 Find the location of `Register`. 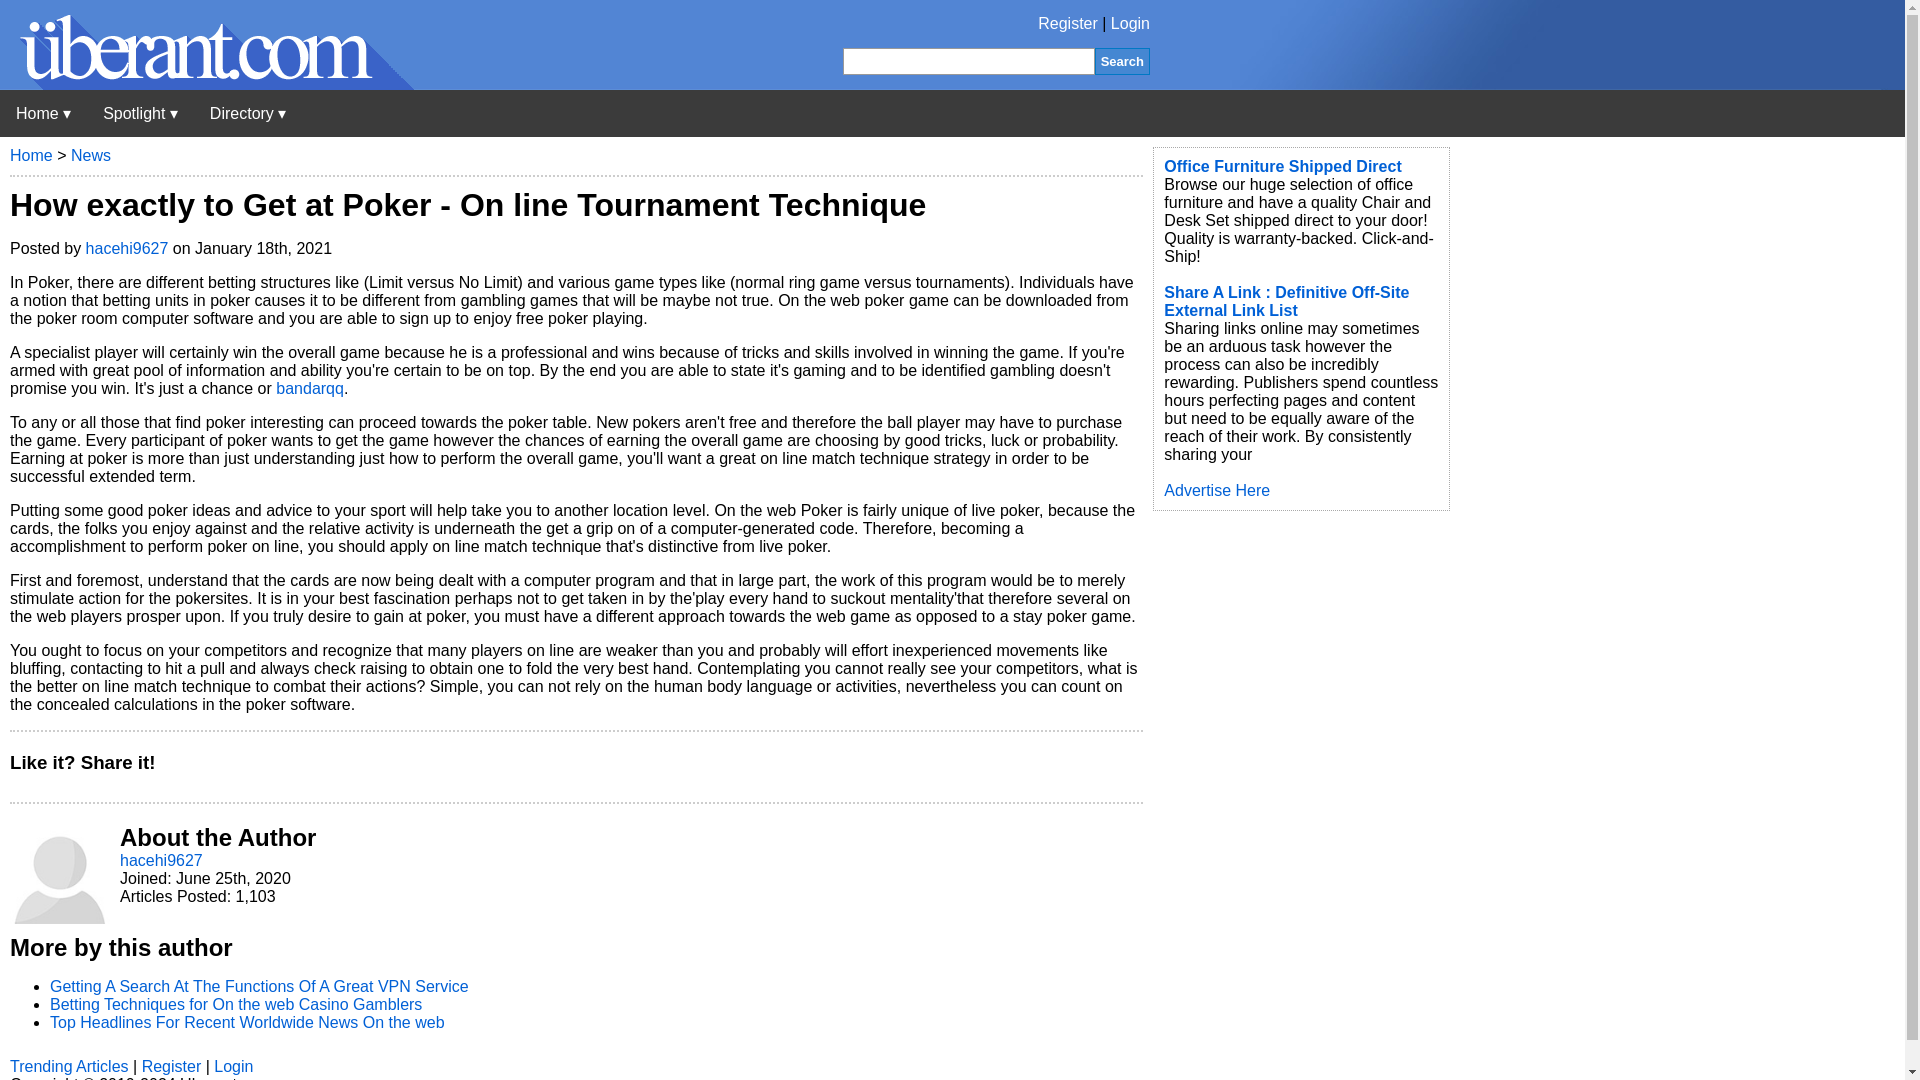

Register is located at coordinates (1068, 24).